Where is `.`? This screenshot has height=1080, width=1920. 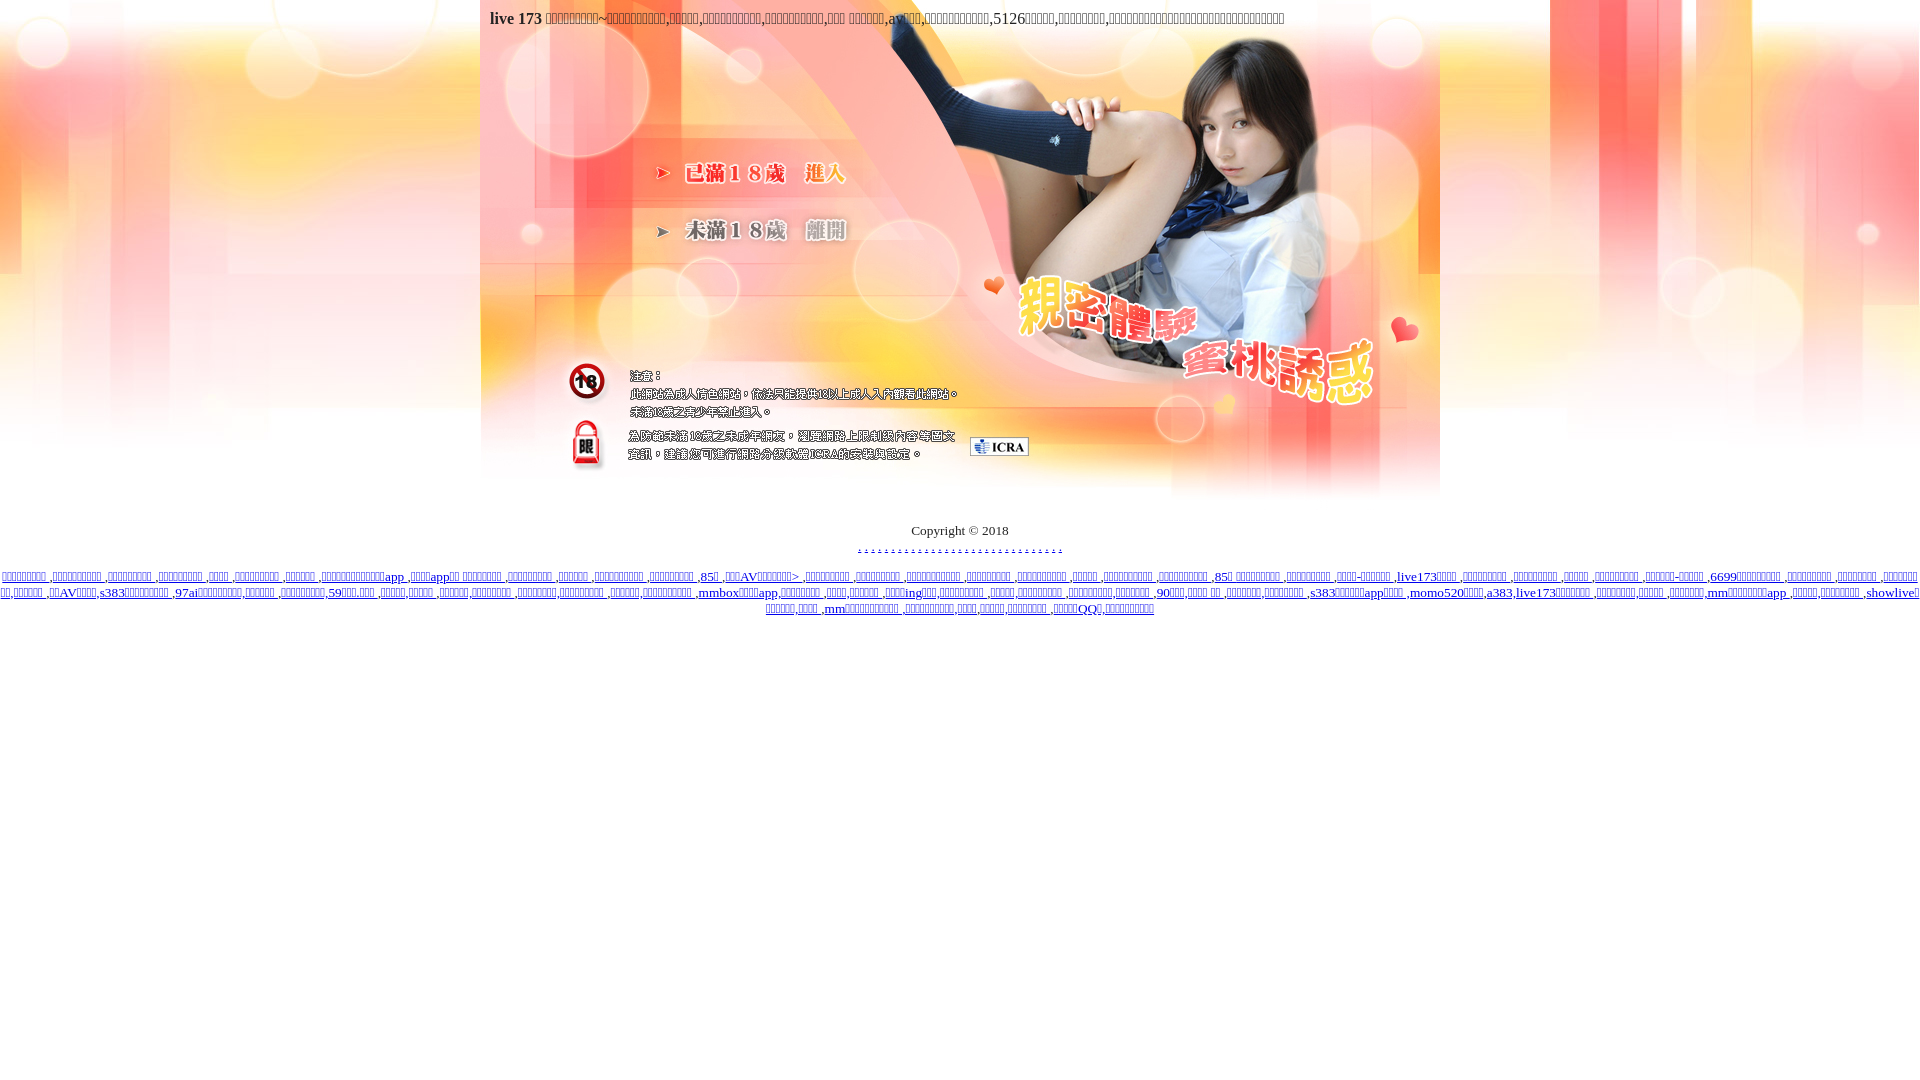
. is located at coordinates (1060, 546).